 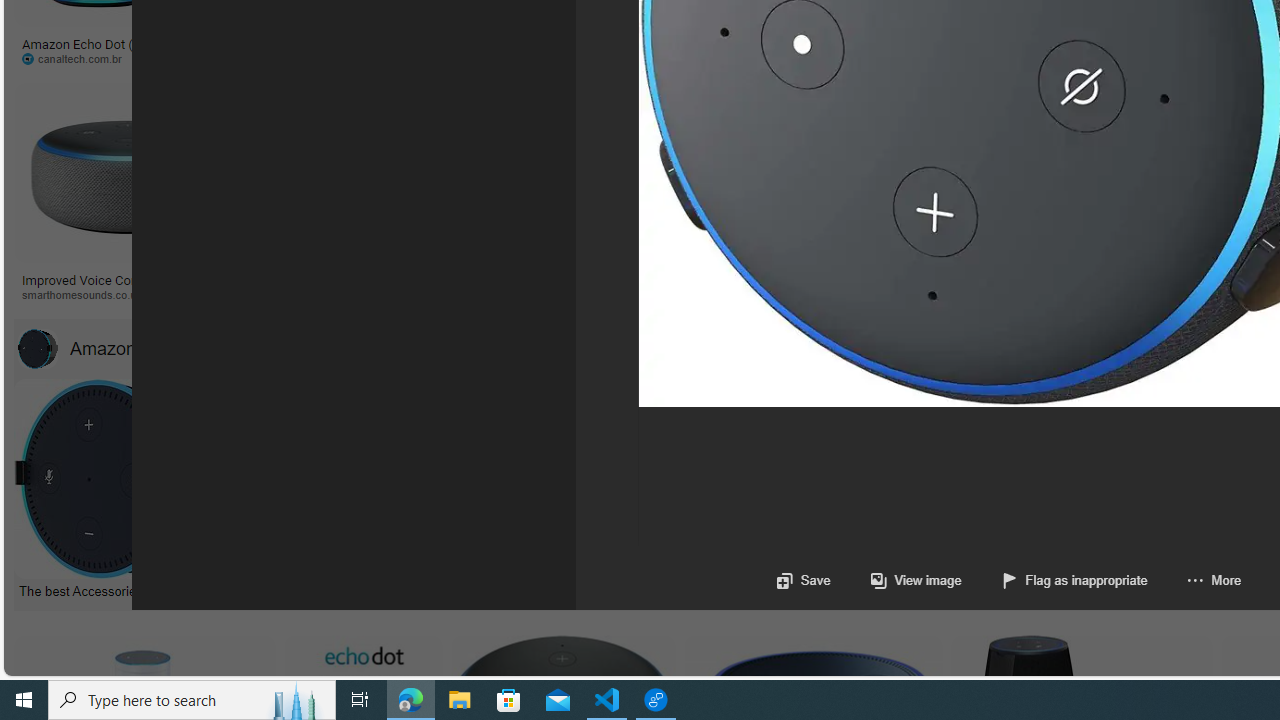 What do you see at coordinates (128, 286) in the screenshot?
I see `Improved Voice Control with Sonos & Alexa Echo devices` at bounding box center [128, 286].